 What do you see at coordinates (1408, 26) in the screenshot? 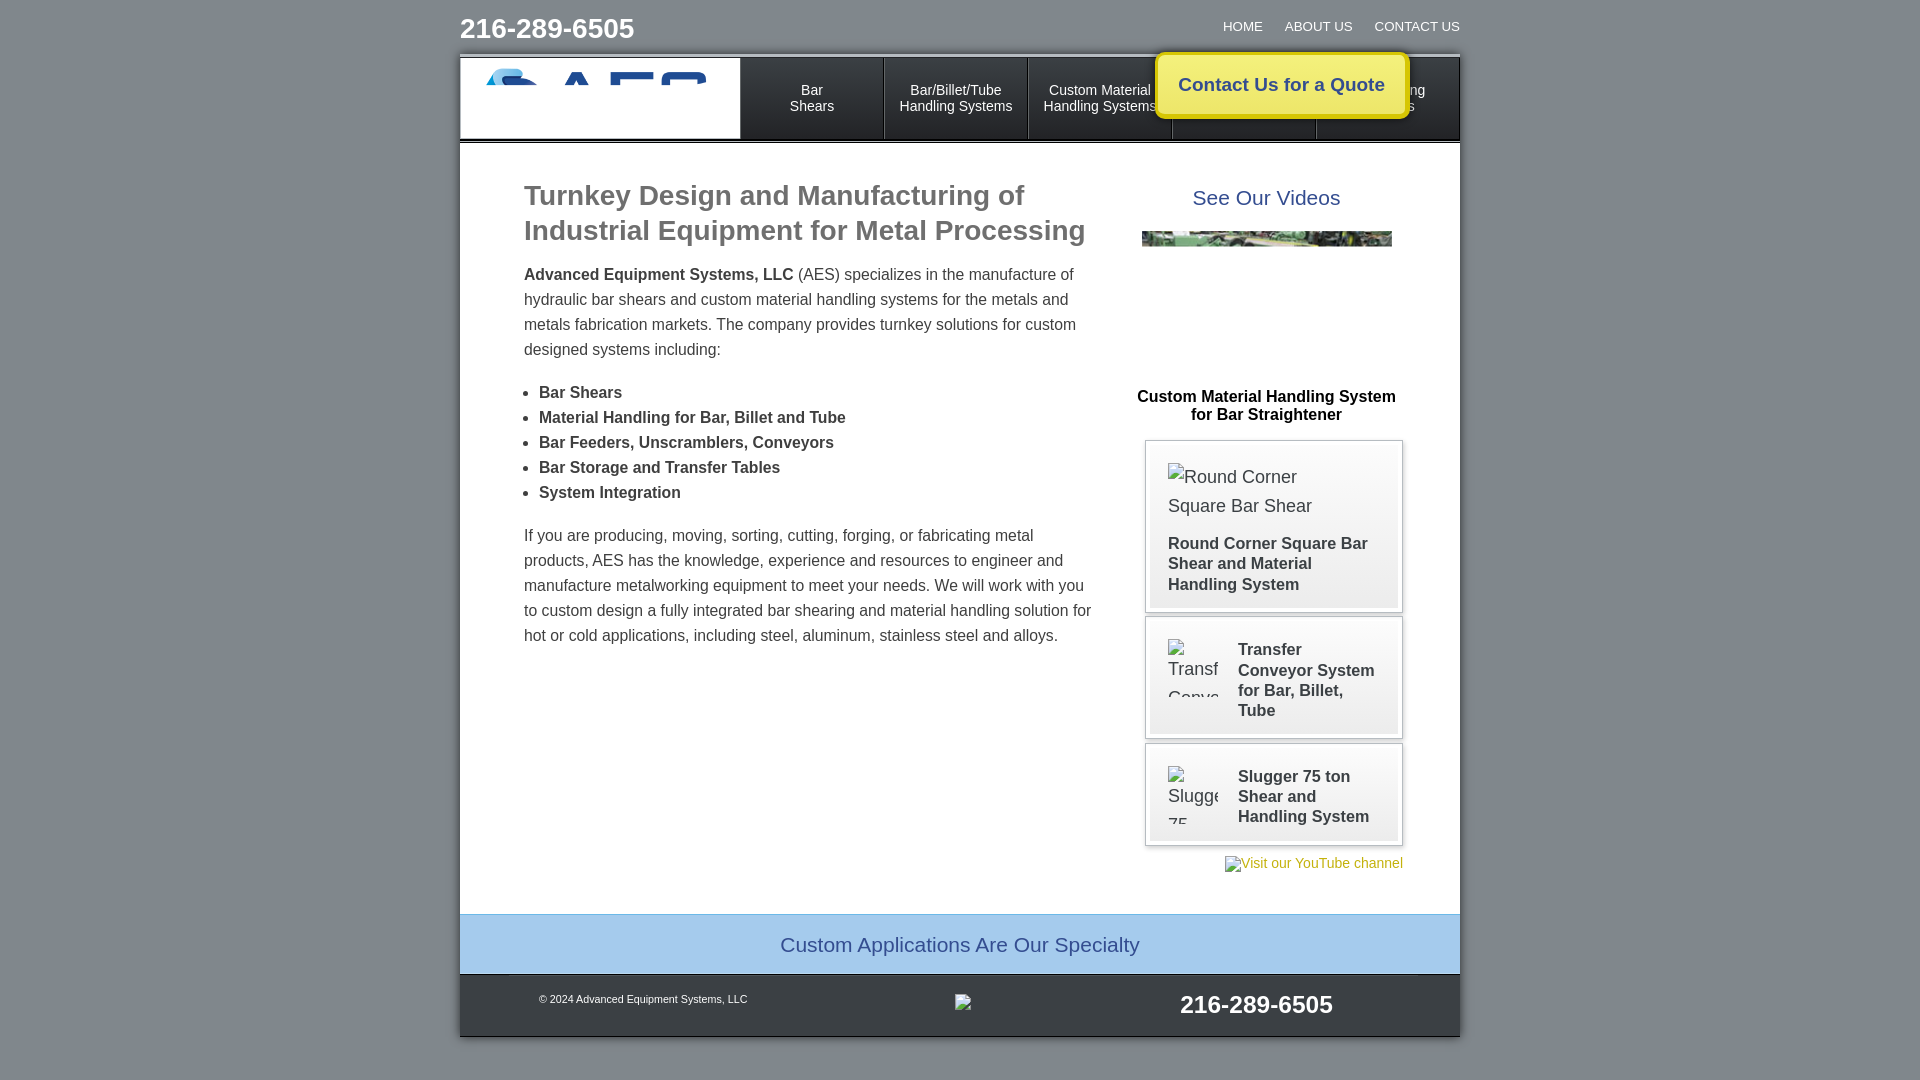
I see `CONTACT US` at bounding box center [1408, 26].